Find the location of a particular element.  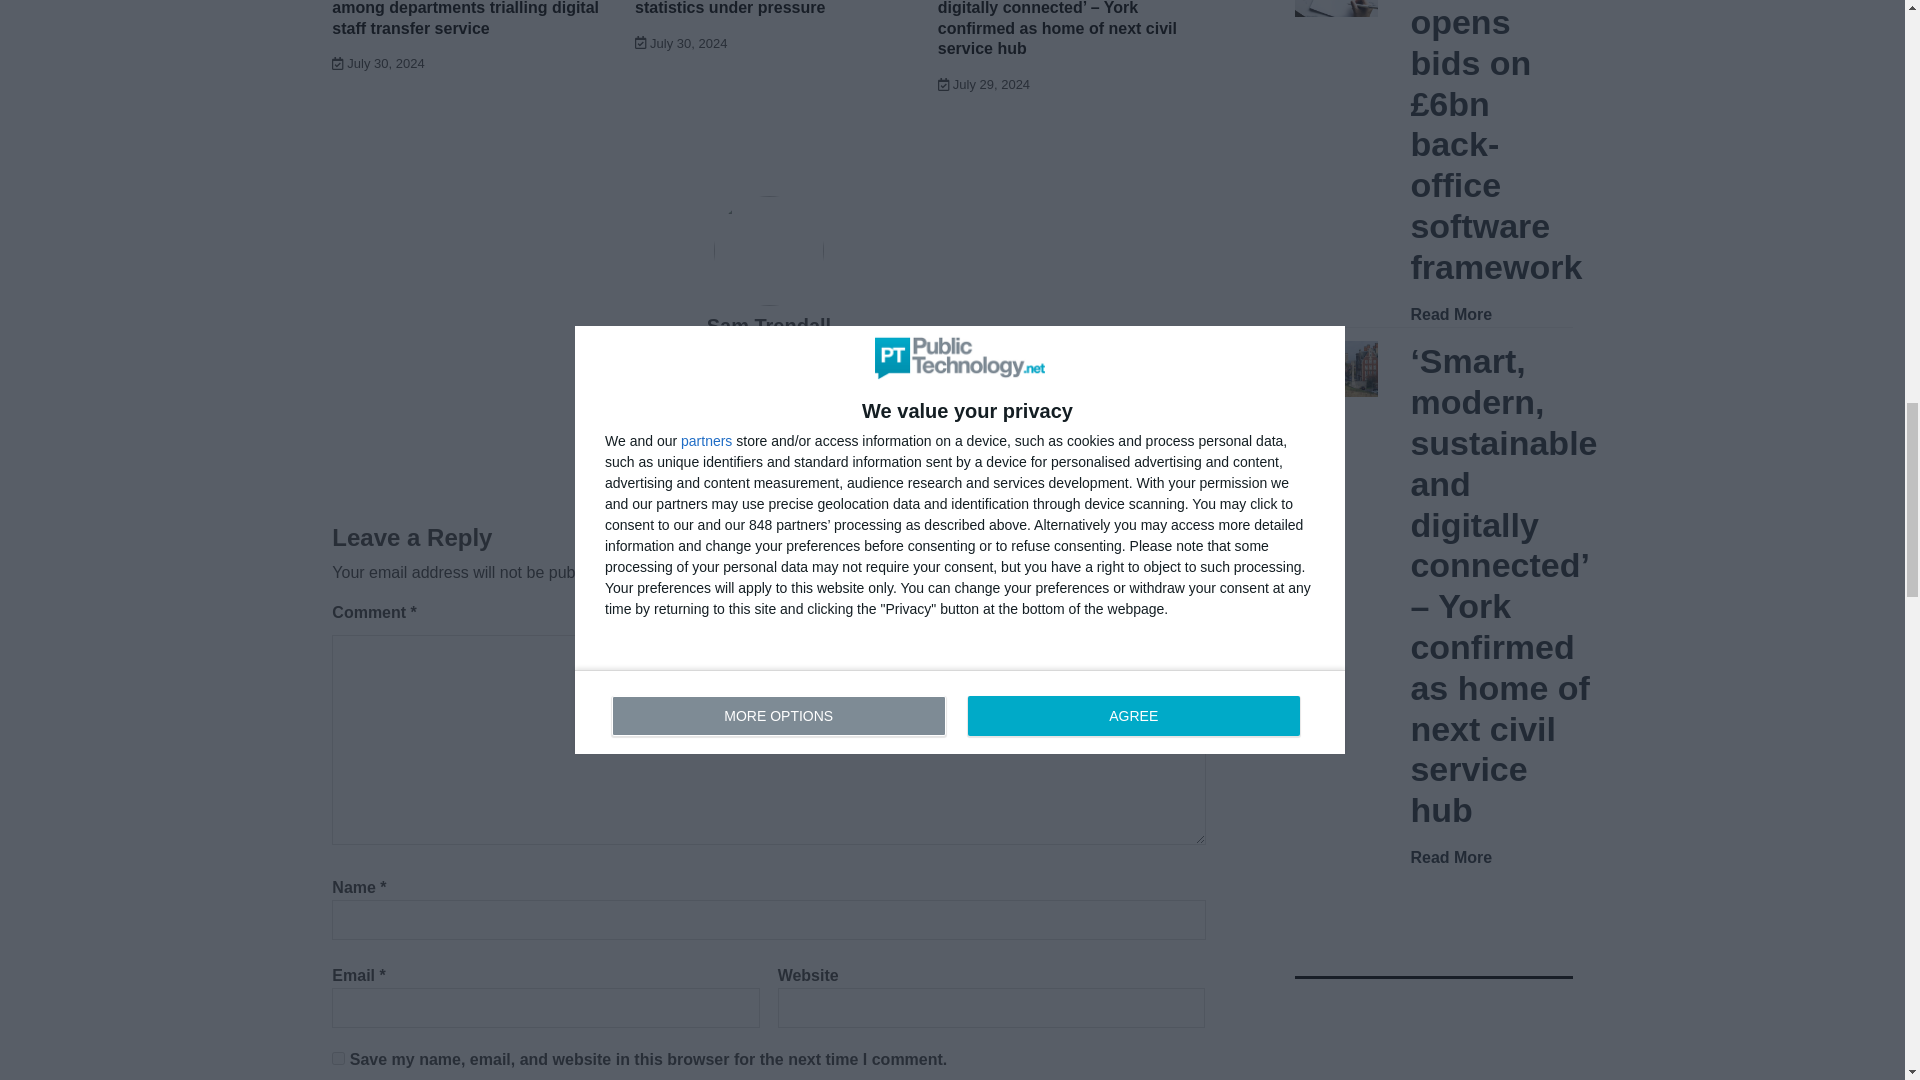

yes is located at coordinates (338, 1058).